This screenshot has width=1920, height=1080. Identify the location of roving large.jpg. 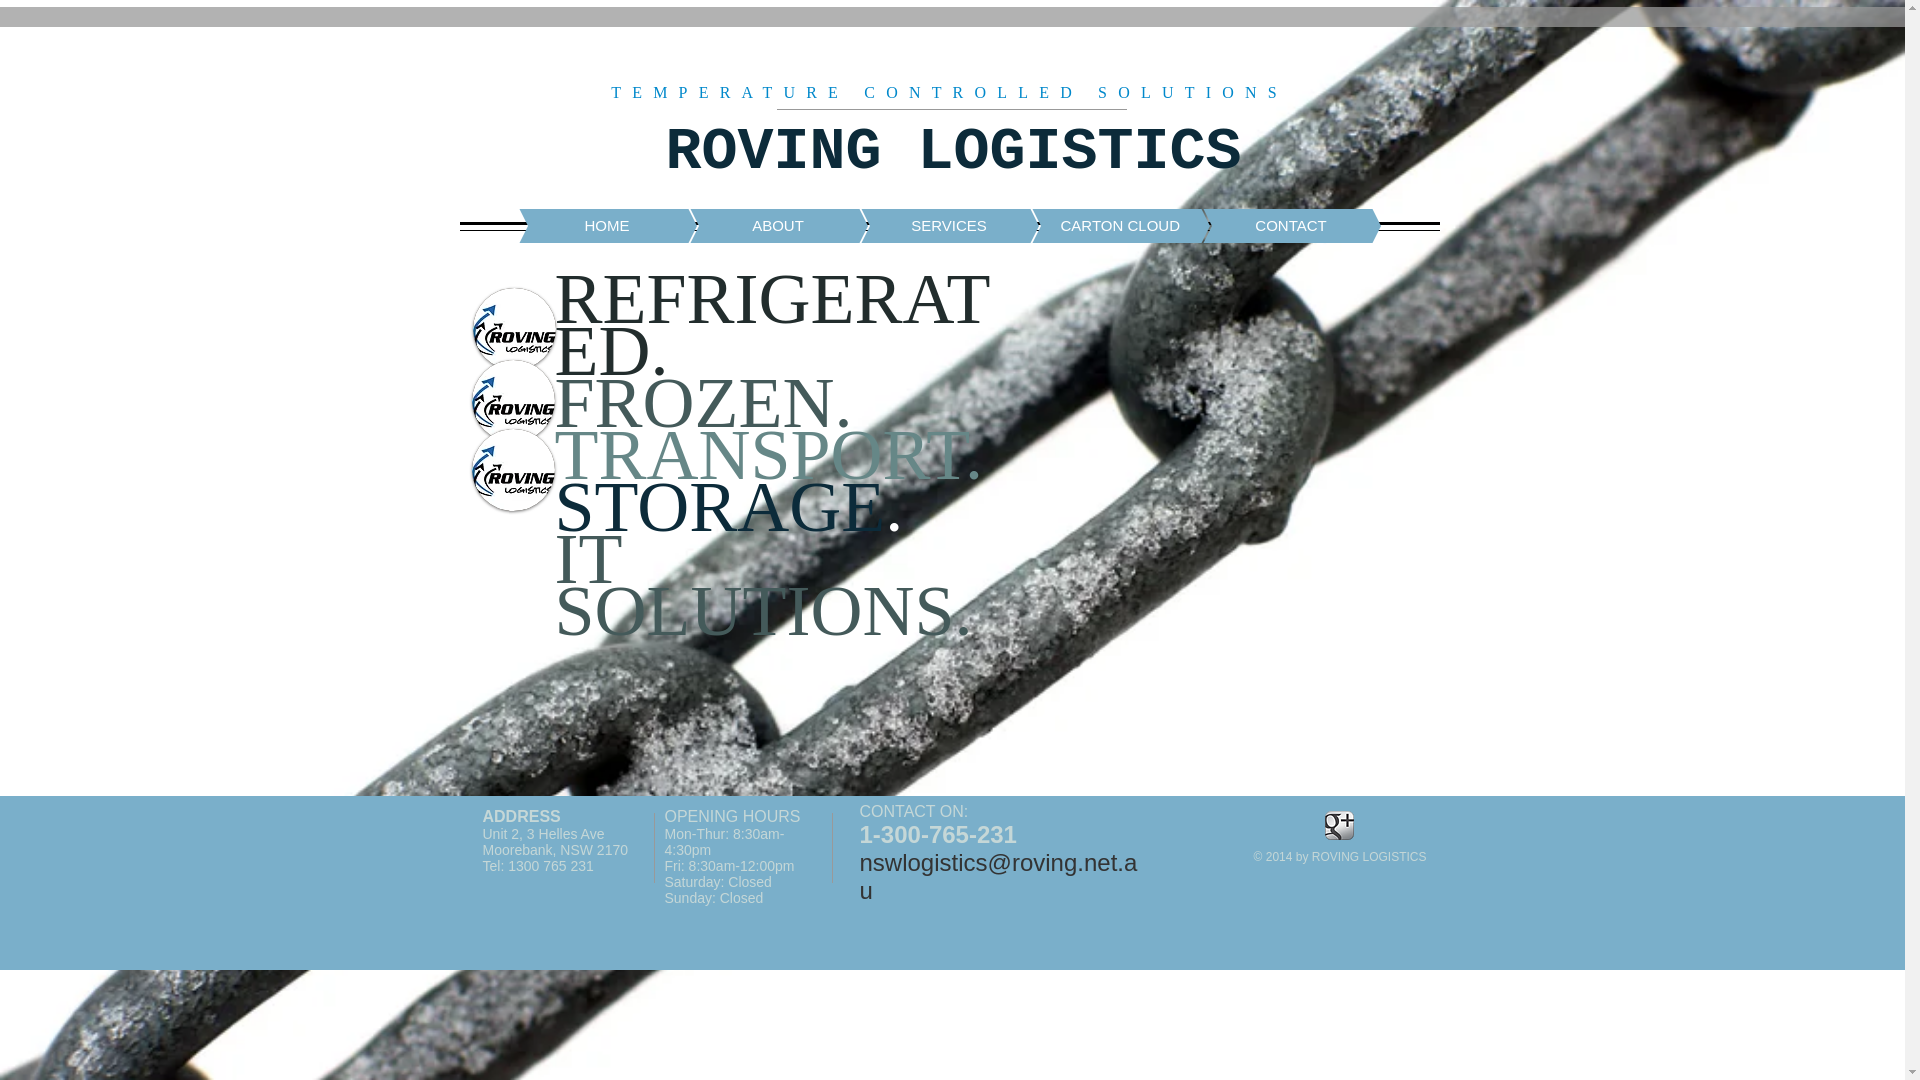
(514, 470).